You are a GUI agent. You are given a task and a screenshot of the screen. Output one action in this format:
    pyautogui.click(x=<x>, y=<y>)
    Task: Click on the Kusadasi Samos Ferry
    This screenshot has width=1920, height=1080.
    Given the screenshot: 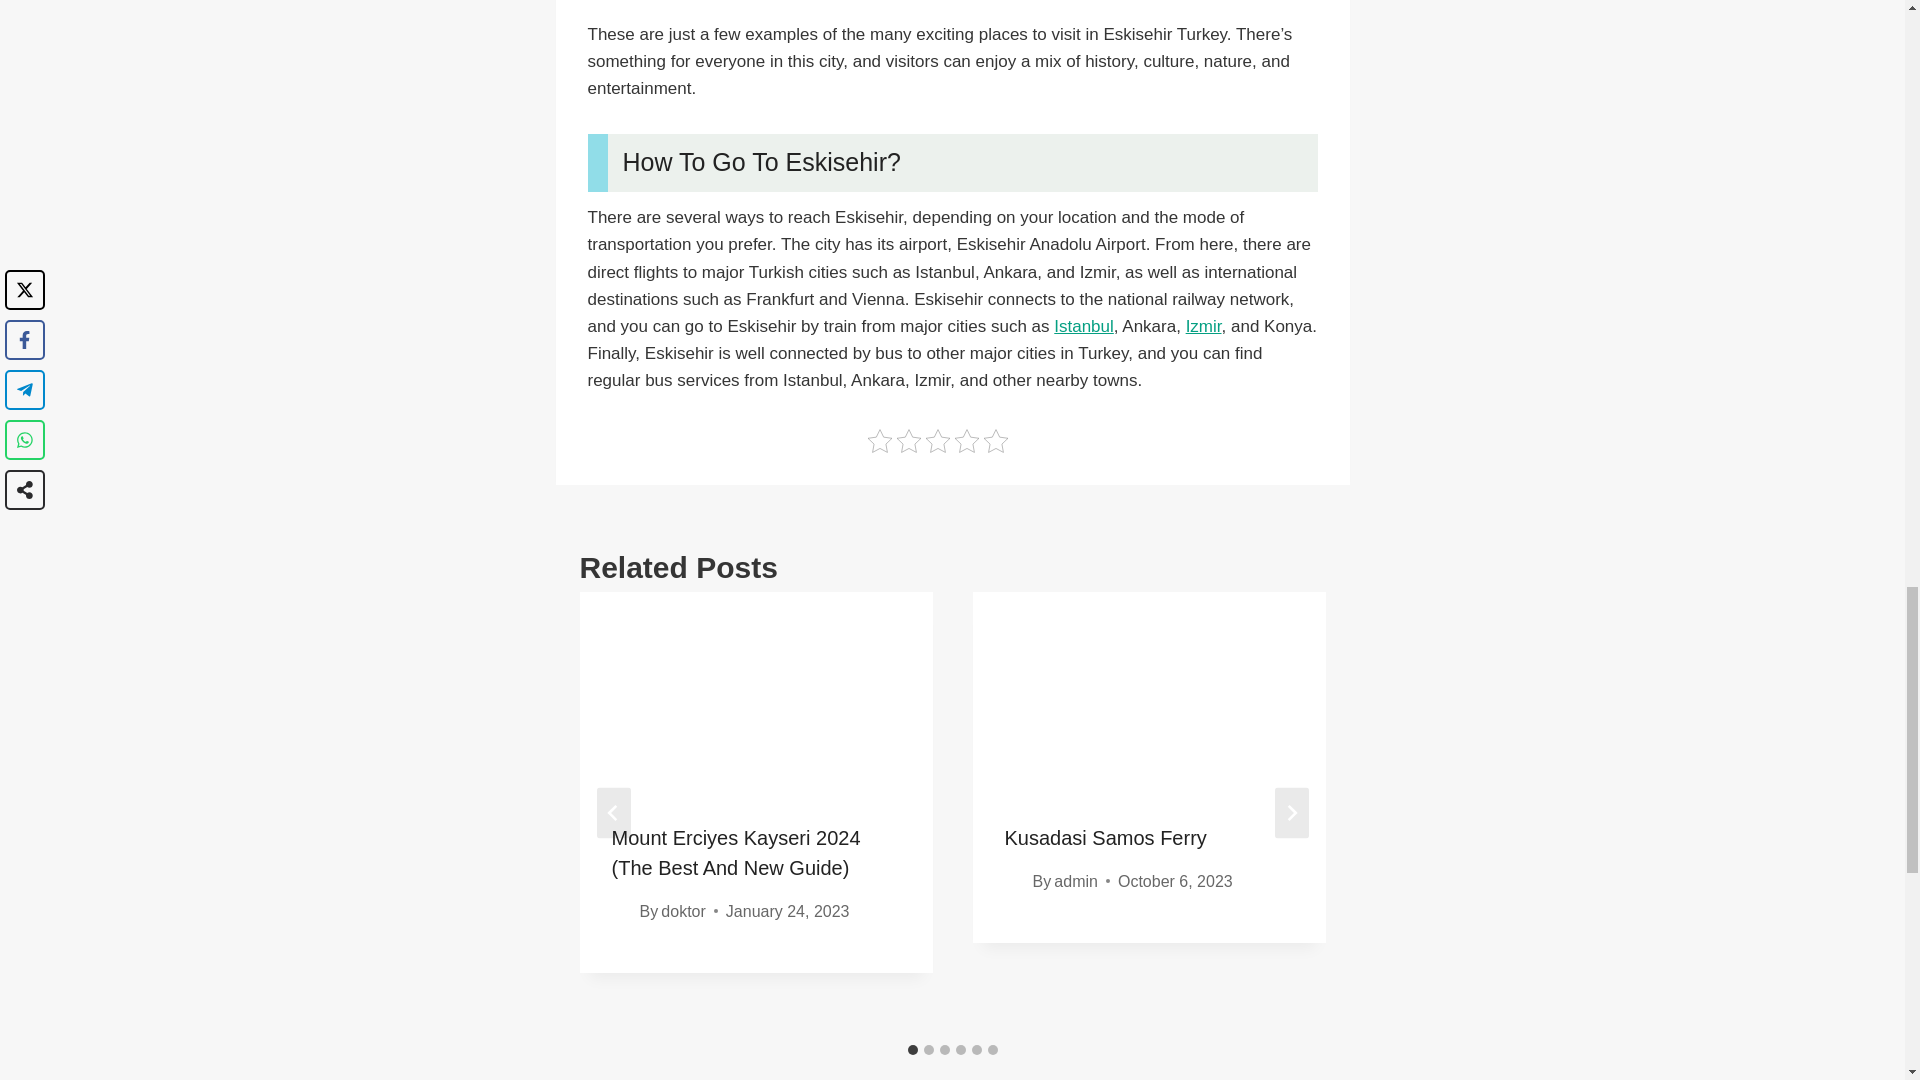 What is the action you would take?
    pyautogui.click(x=1104, y=838)
    